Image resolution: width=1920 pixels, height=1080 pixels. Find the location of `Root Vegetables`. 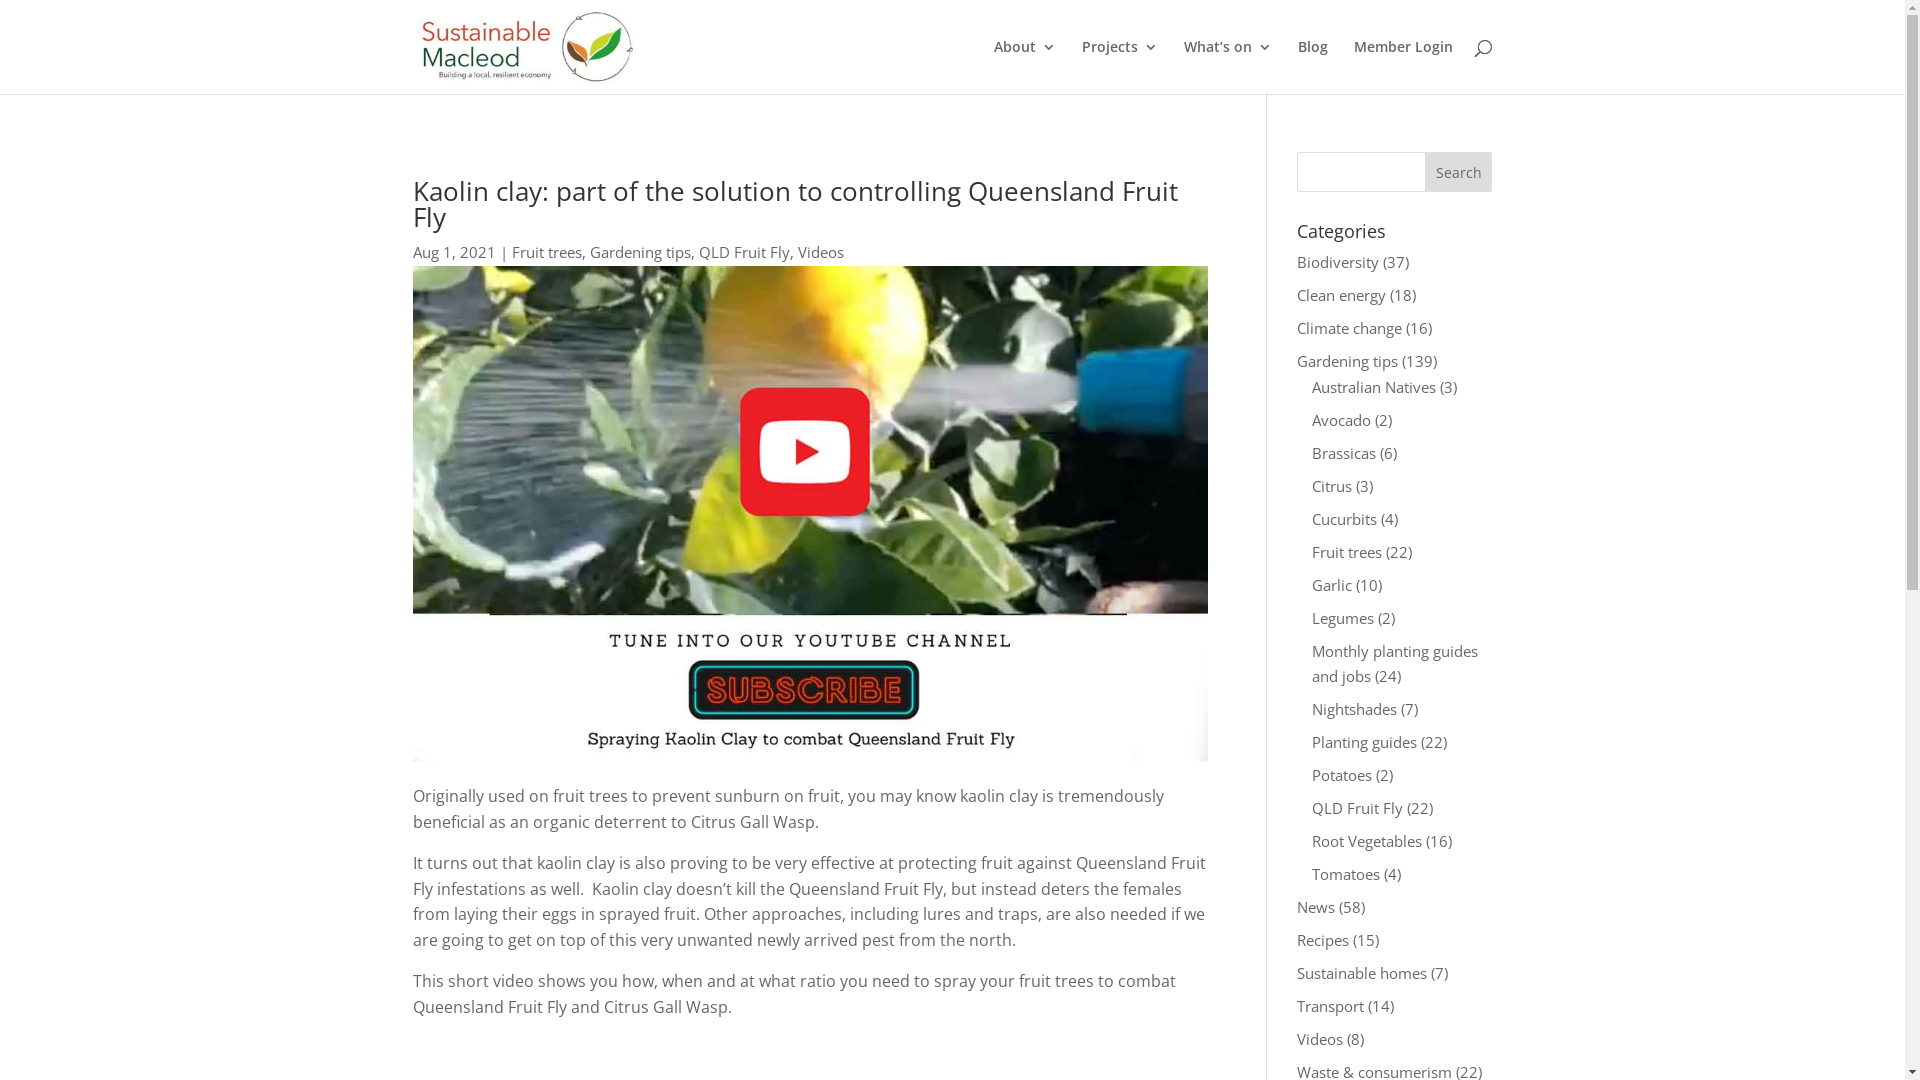

Root Vegetables is located at coordinates (1367, 841).